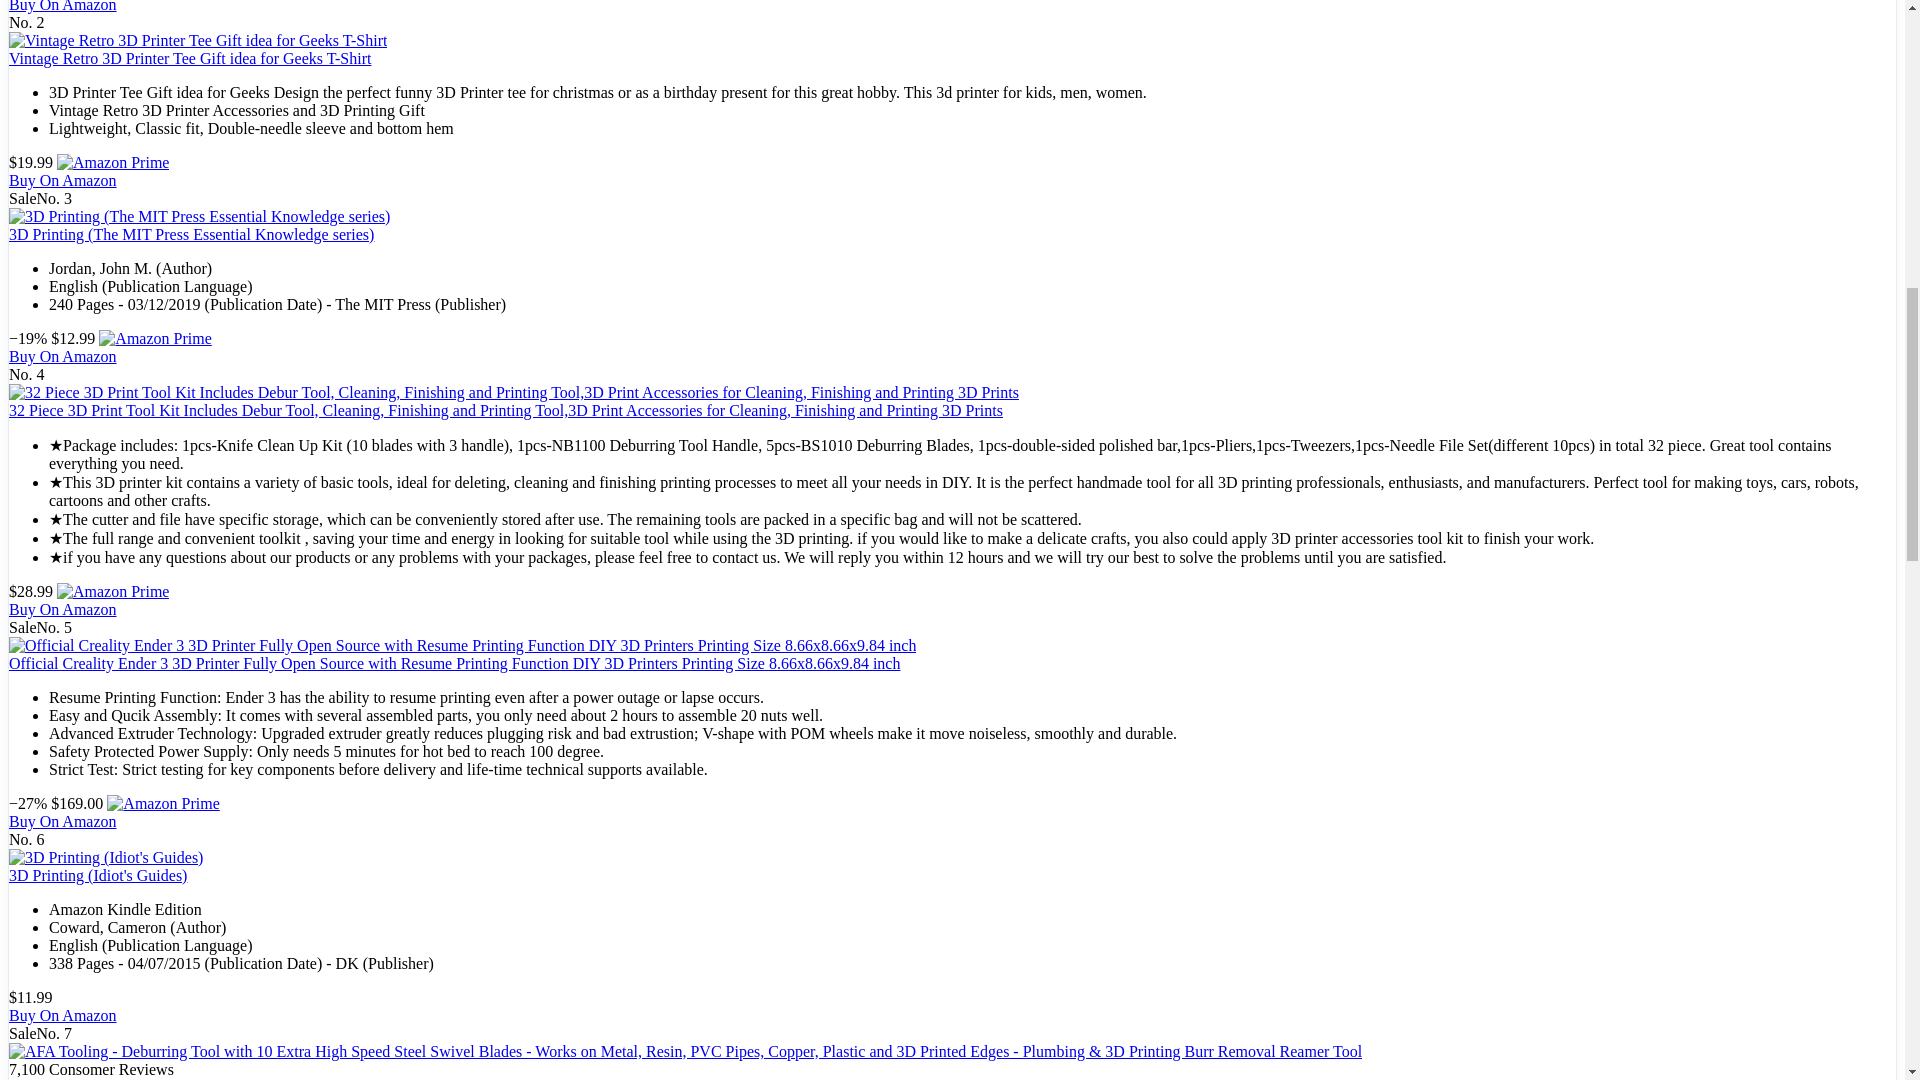 This screenshot has height=1080, width=1920. I want to click on Vintage Retro 3D Printer Tee Gift idea for Geeks T-Shirt, so click(198, 40).